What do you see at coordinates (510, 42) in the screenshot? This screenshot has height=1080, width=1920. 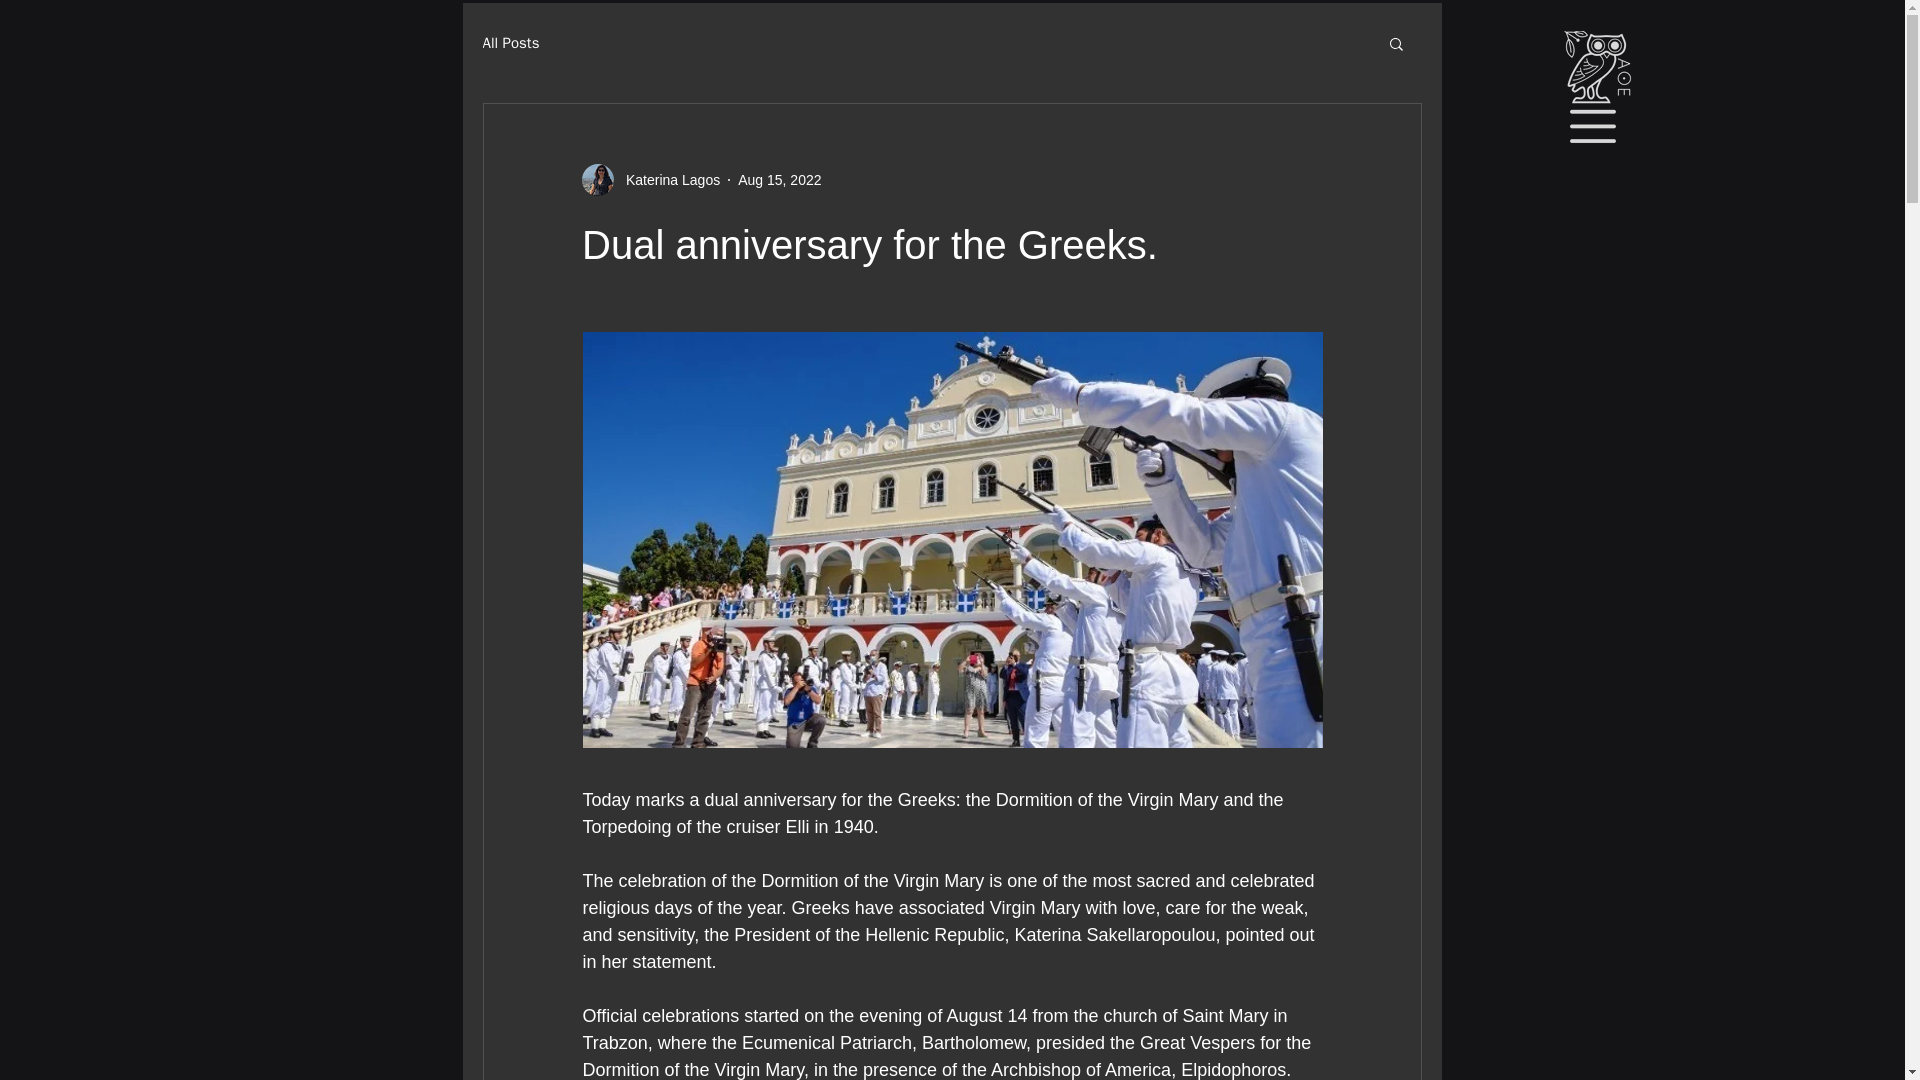 I see `All Posts` at bounding box center [510, 42].